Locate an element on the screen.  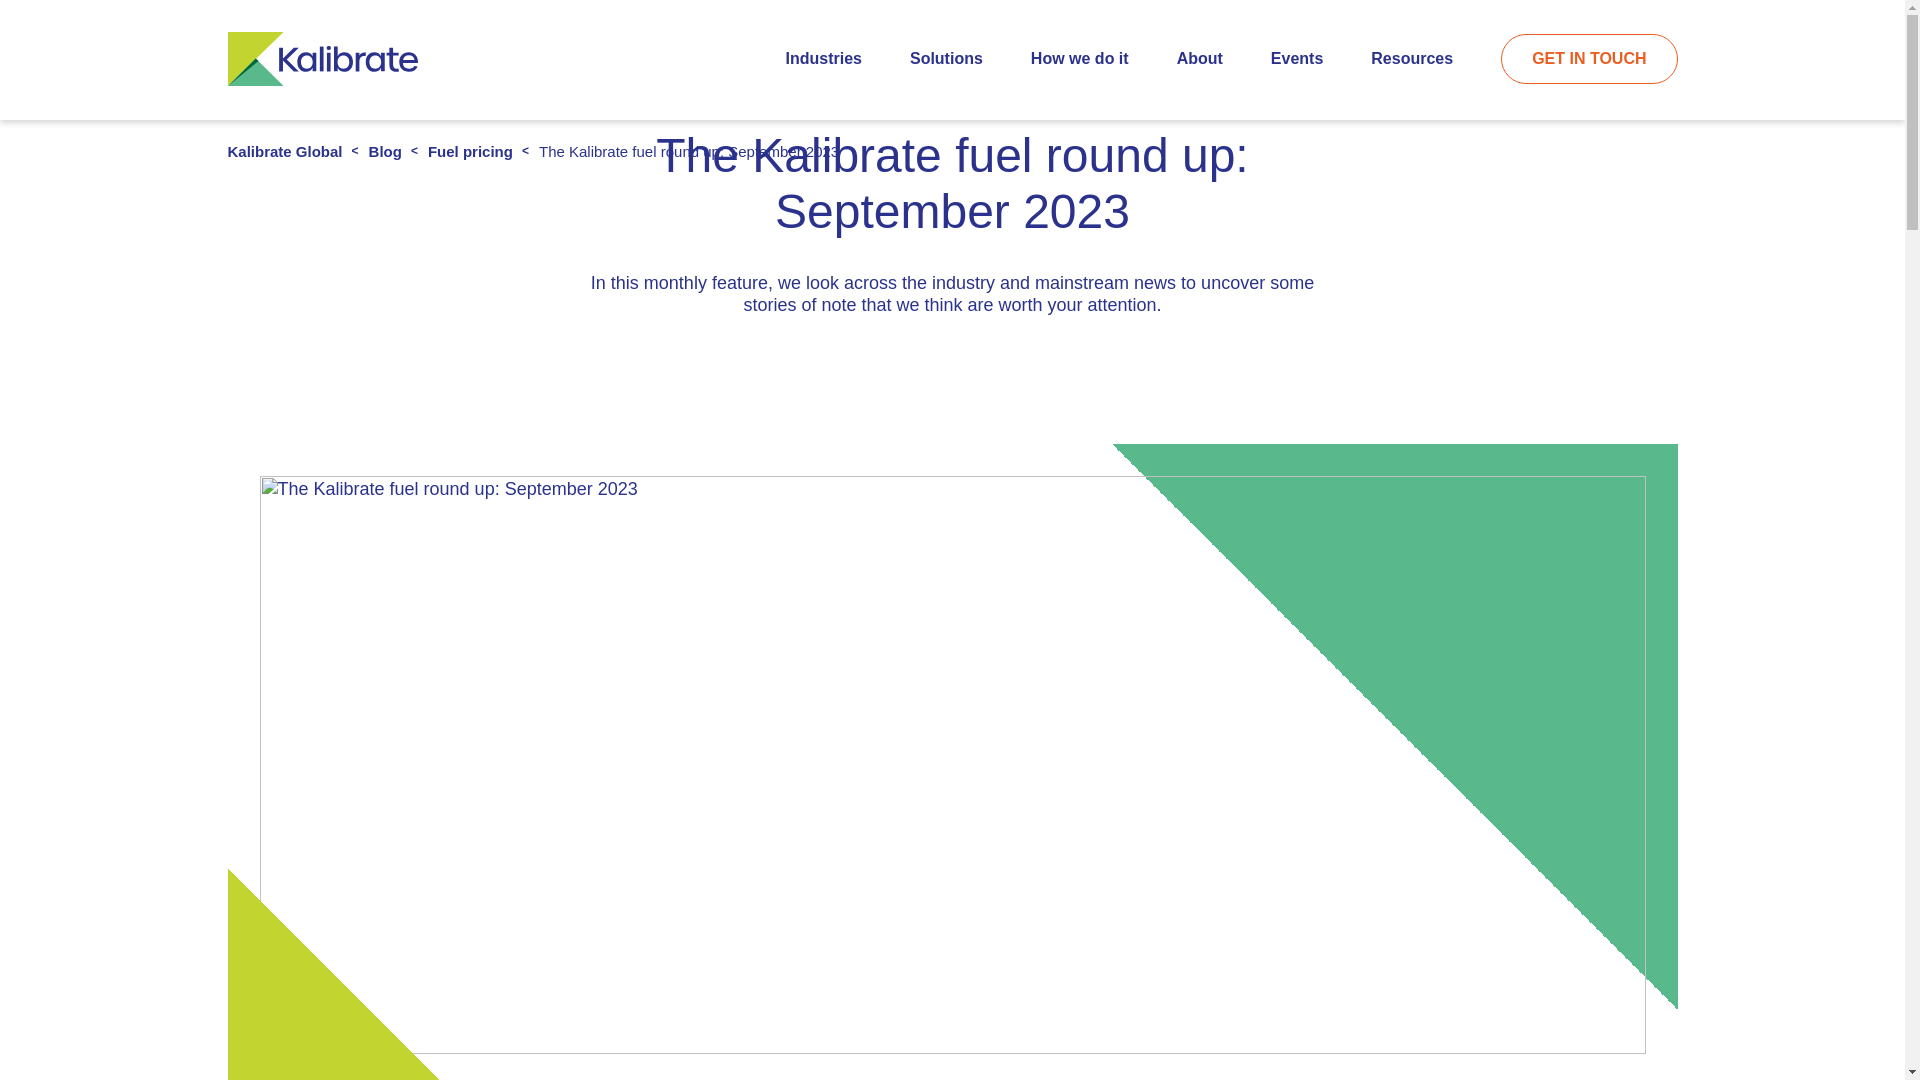
Go to Kalibrate Global. is located at coordinates (286, 150).